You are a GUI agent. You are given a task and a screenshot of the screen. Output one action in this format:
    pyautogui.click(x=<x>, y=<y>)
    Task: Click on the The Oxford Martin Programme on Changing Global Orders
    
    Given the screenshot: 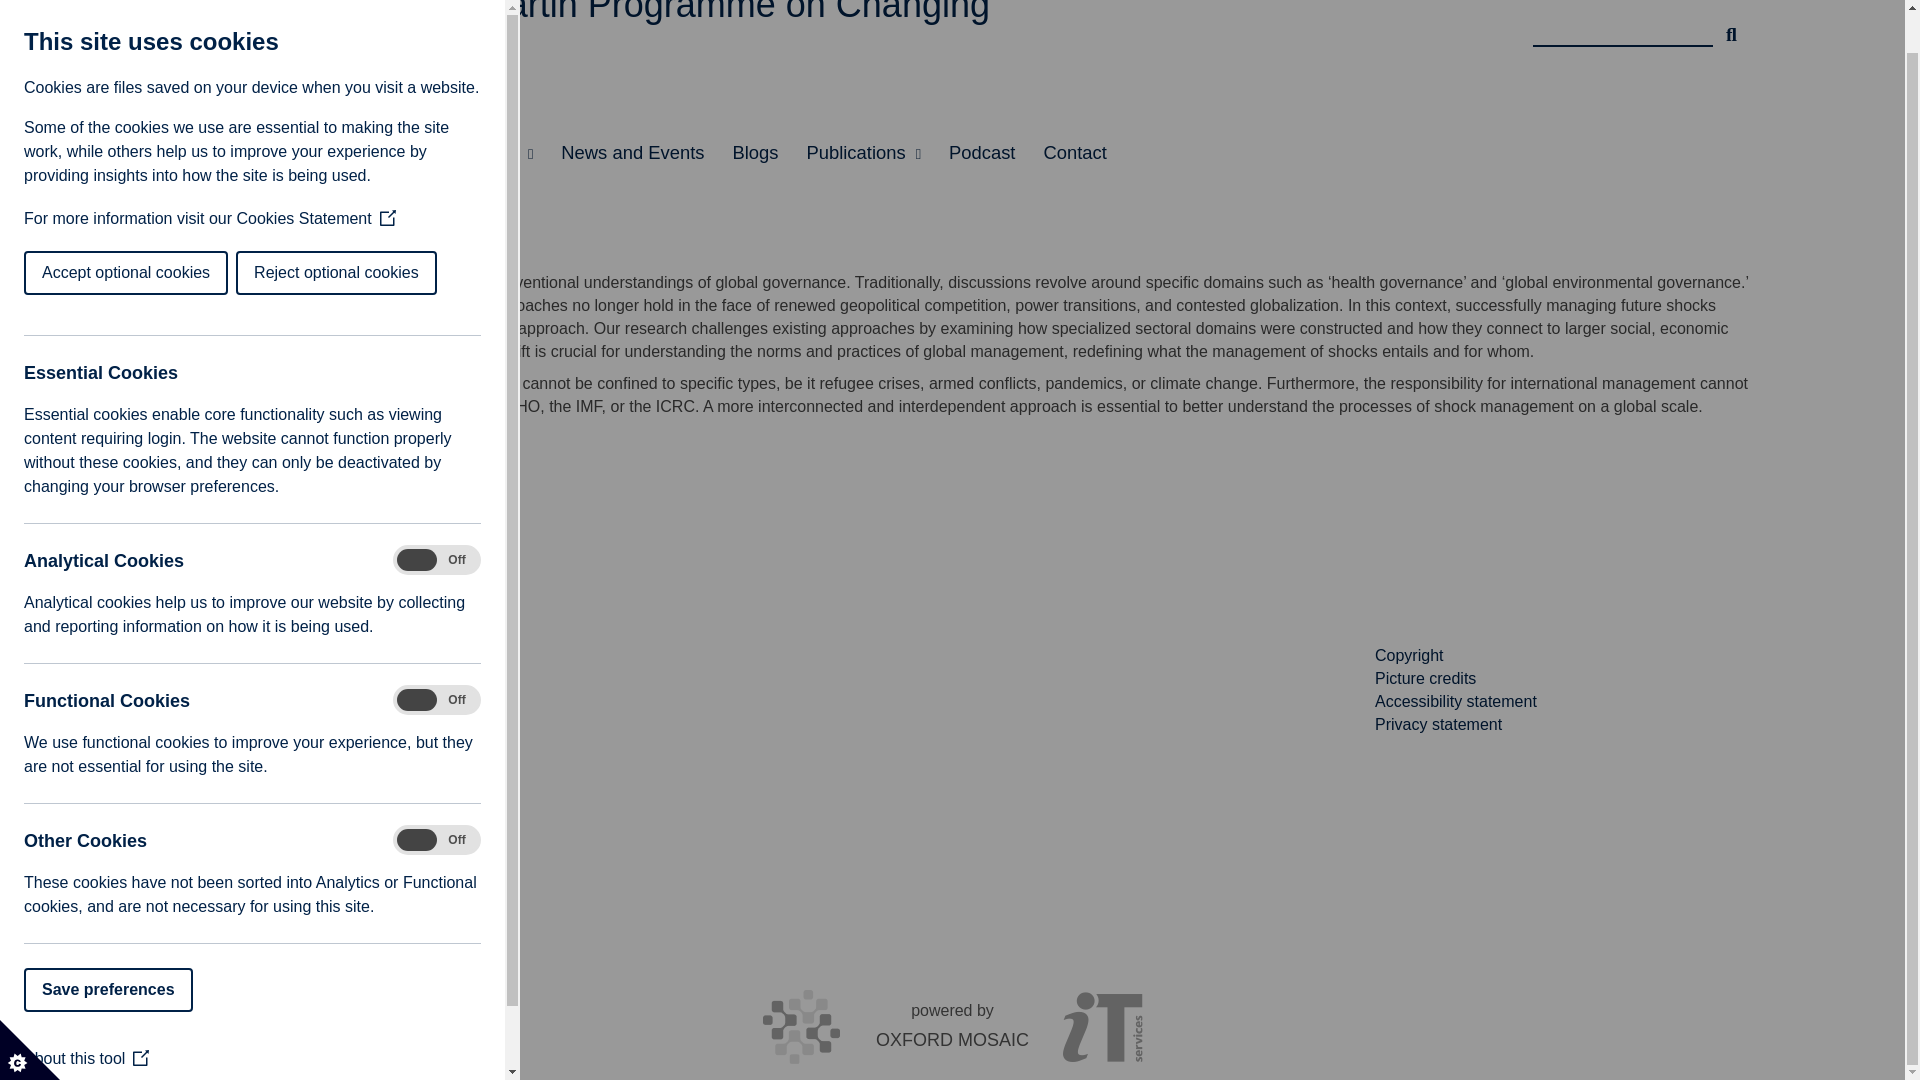 What is the action you would take?
    pyautogui.click(x=688, y=41)
    